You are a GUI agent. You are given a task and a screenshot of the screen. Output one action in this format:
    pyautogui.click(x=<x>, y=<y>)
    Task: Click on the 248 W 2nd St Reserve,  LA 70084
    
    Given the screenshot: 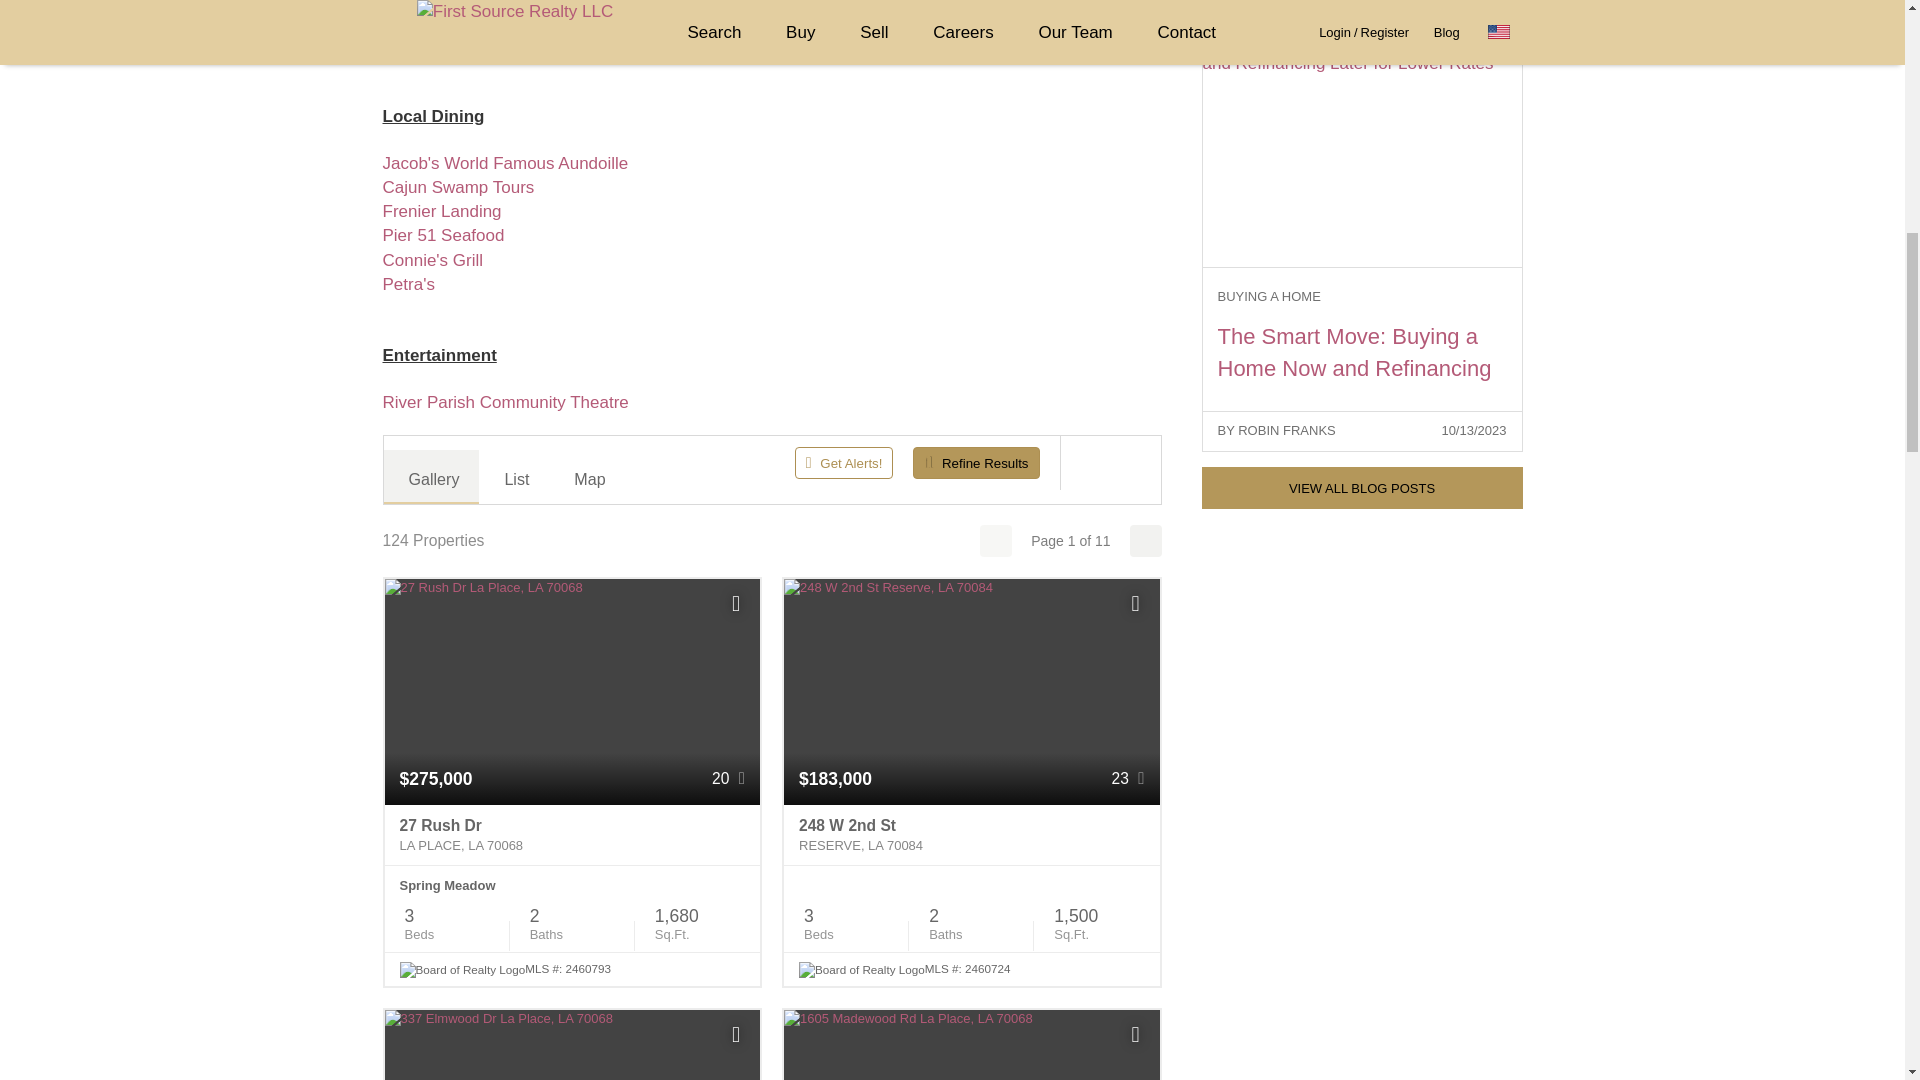 What is the action you would take?
    pyautogui.click(x=971, y=836)
    